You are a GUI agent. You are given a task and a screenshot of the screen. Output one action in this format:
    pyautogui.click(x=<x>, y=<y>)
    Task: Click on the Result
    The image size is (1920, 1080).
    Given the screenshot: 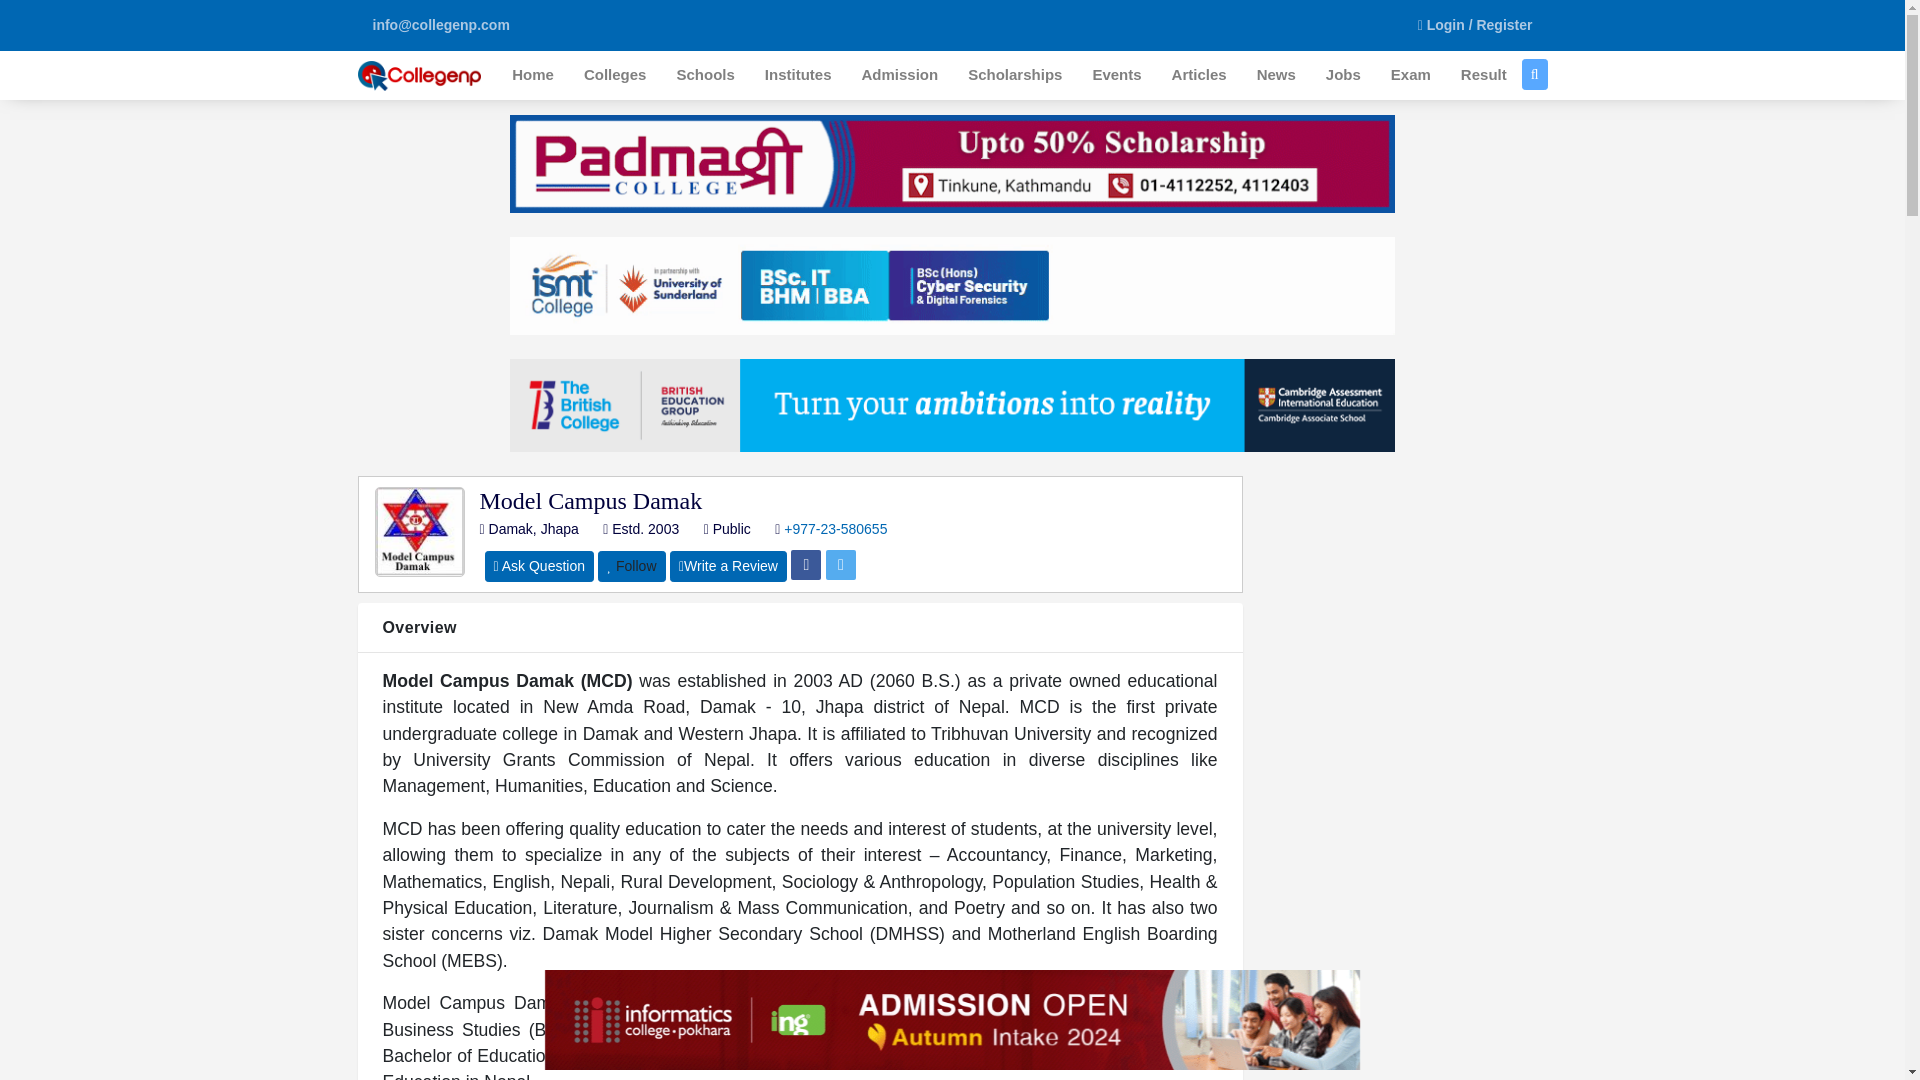 What is the action you would take?
    pyautogui.click(x=1484, y=75)
    